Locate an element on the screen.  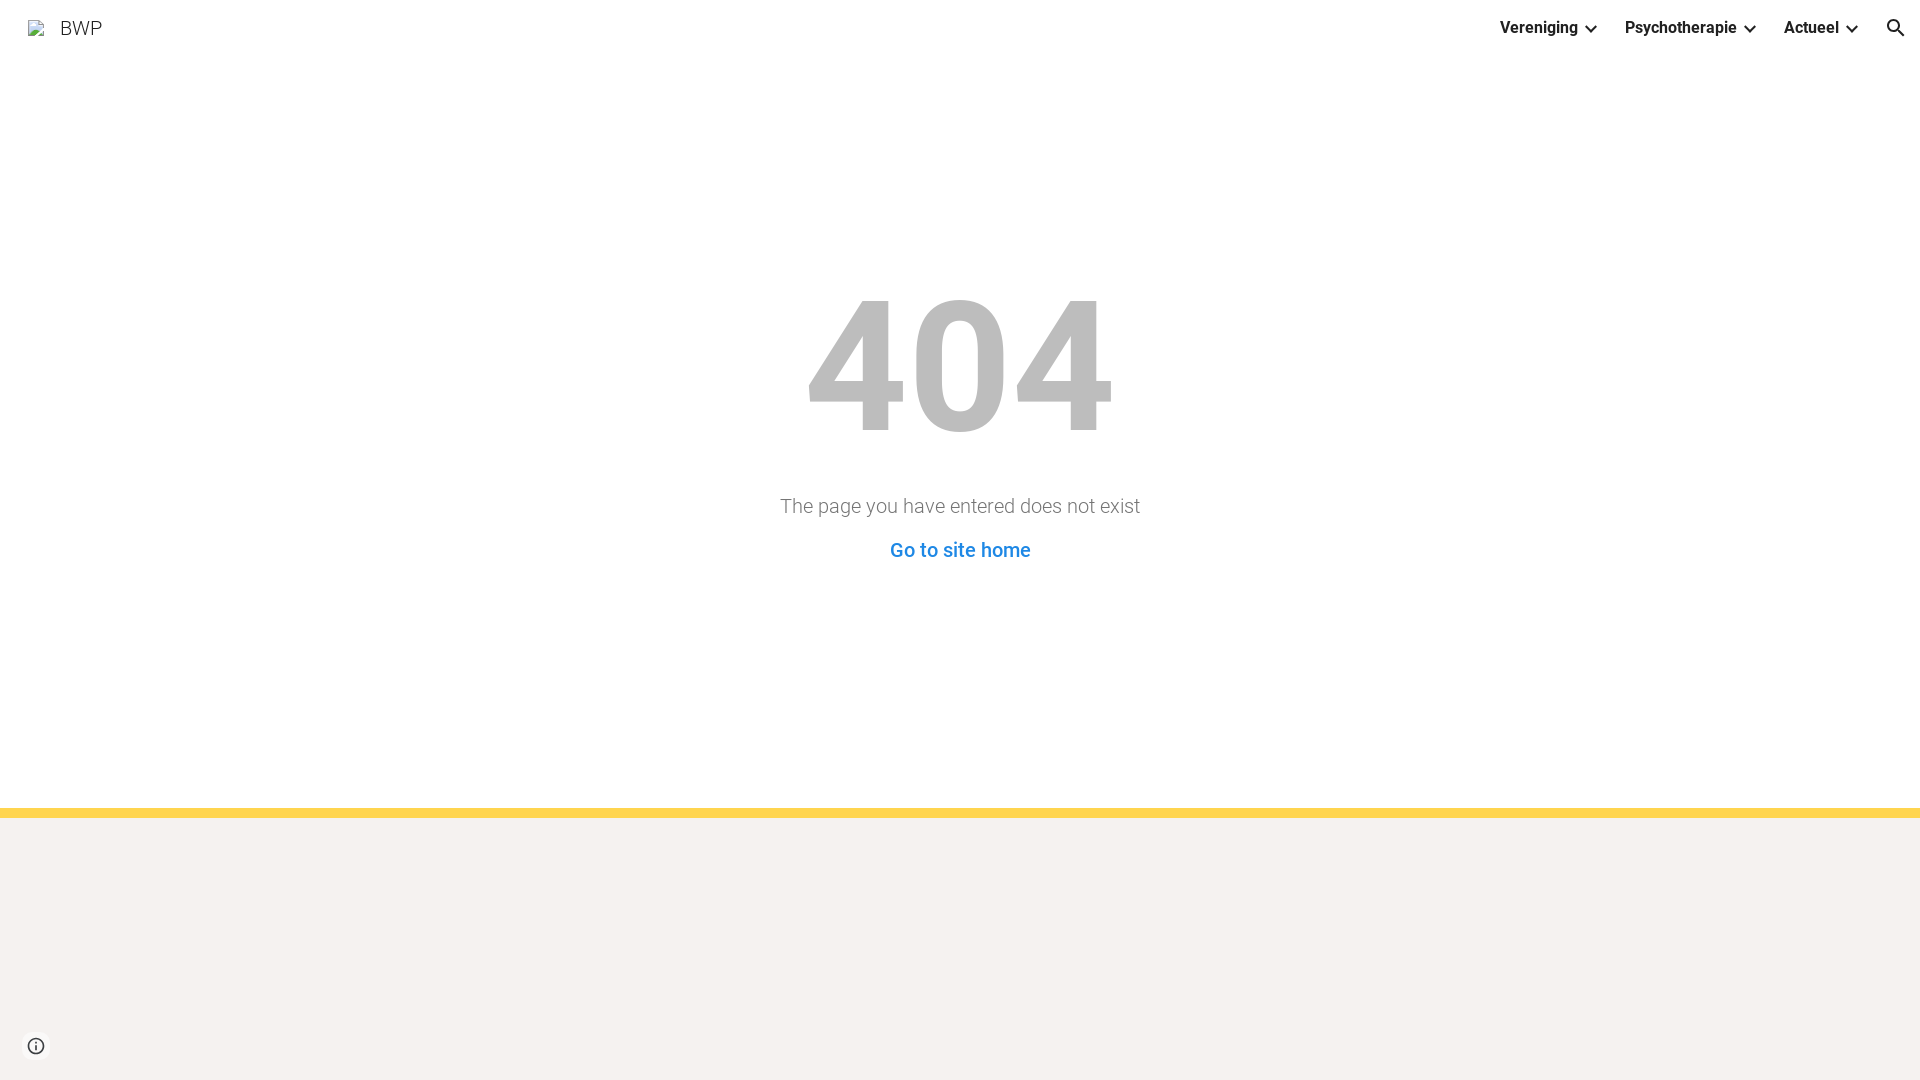
Expand/Collapse is located at coordinates (1851, 28).